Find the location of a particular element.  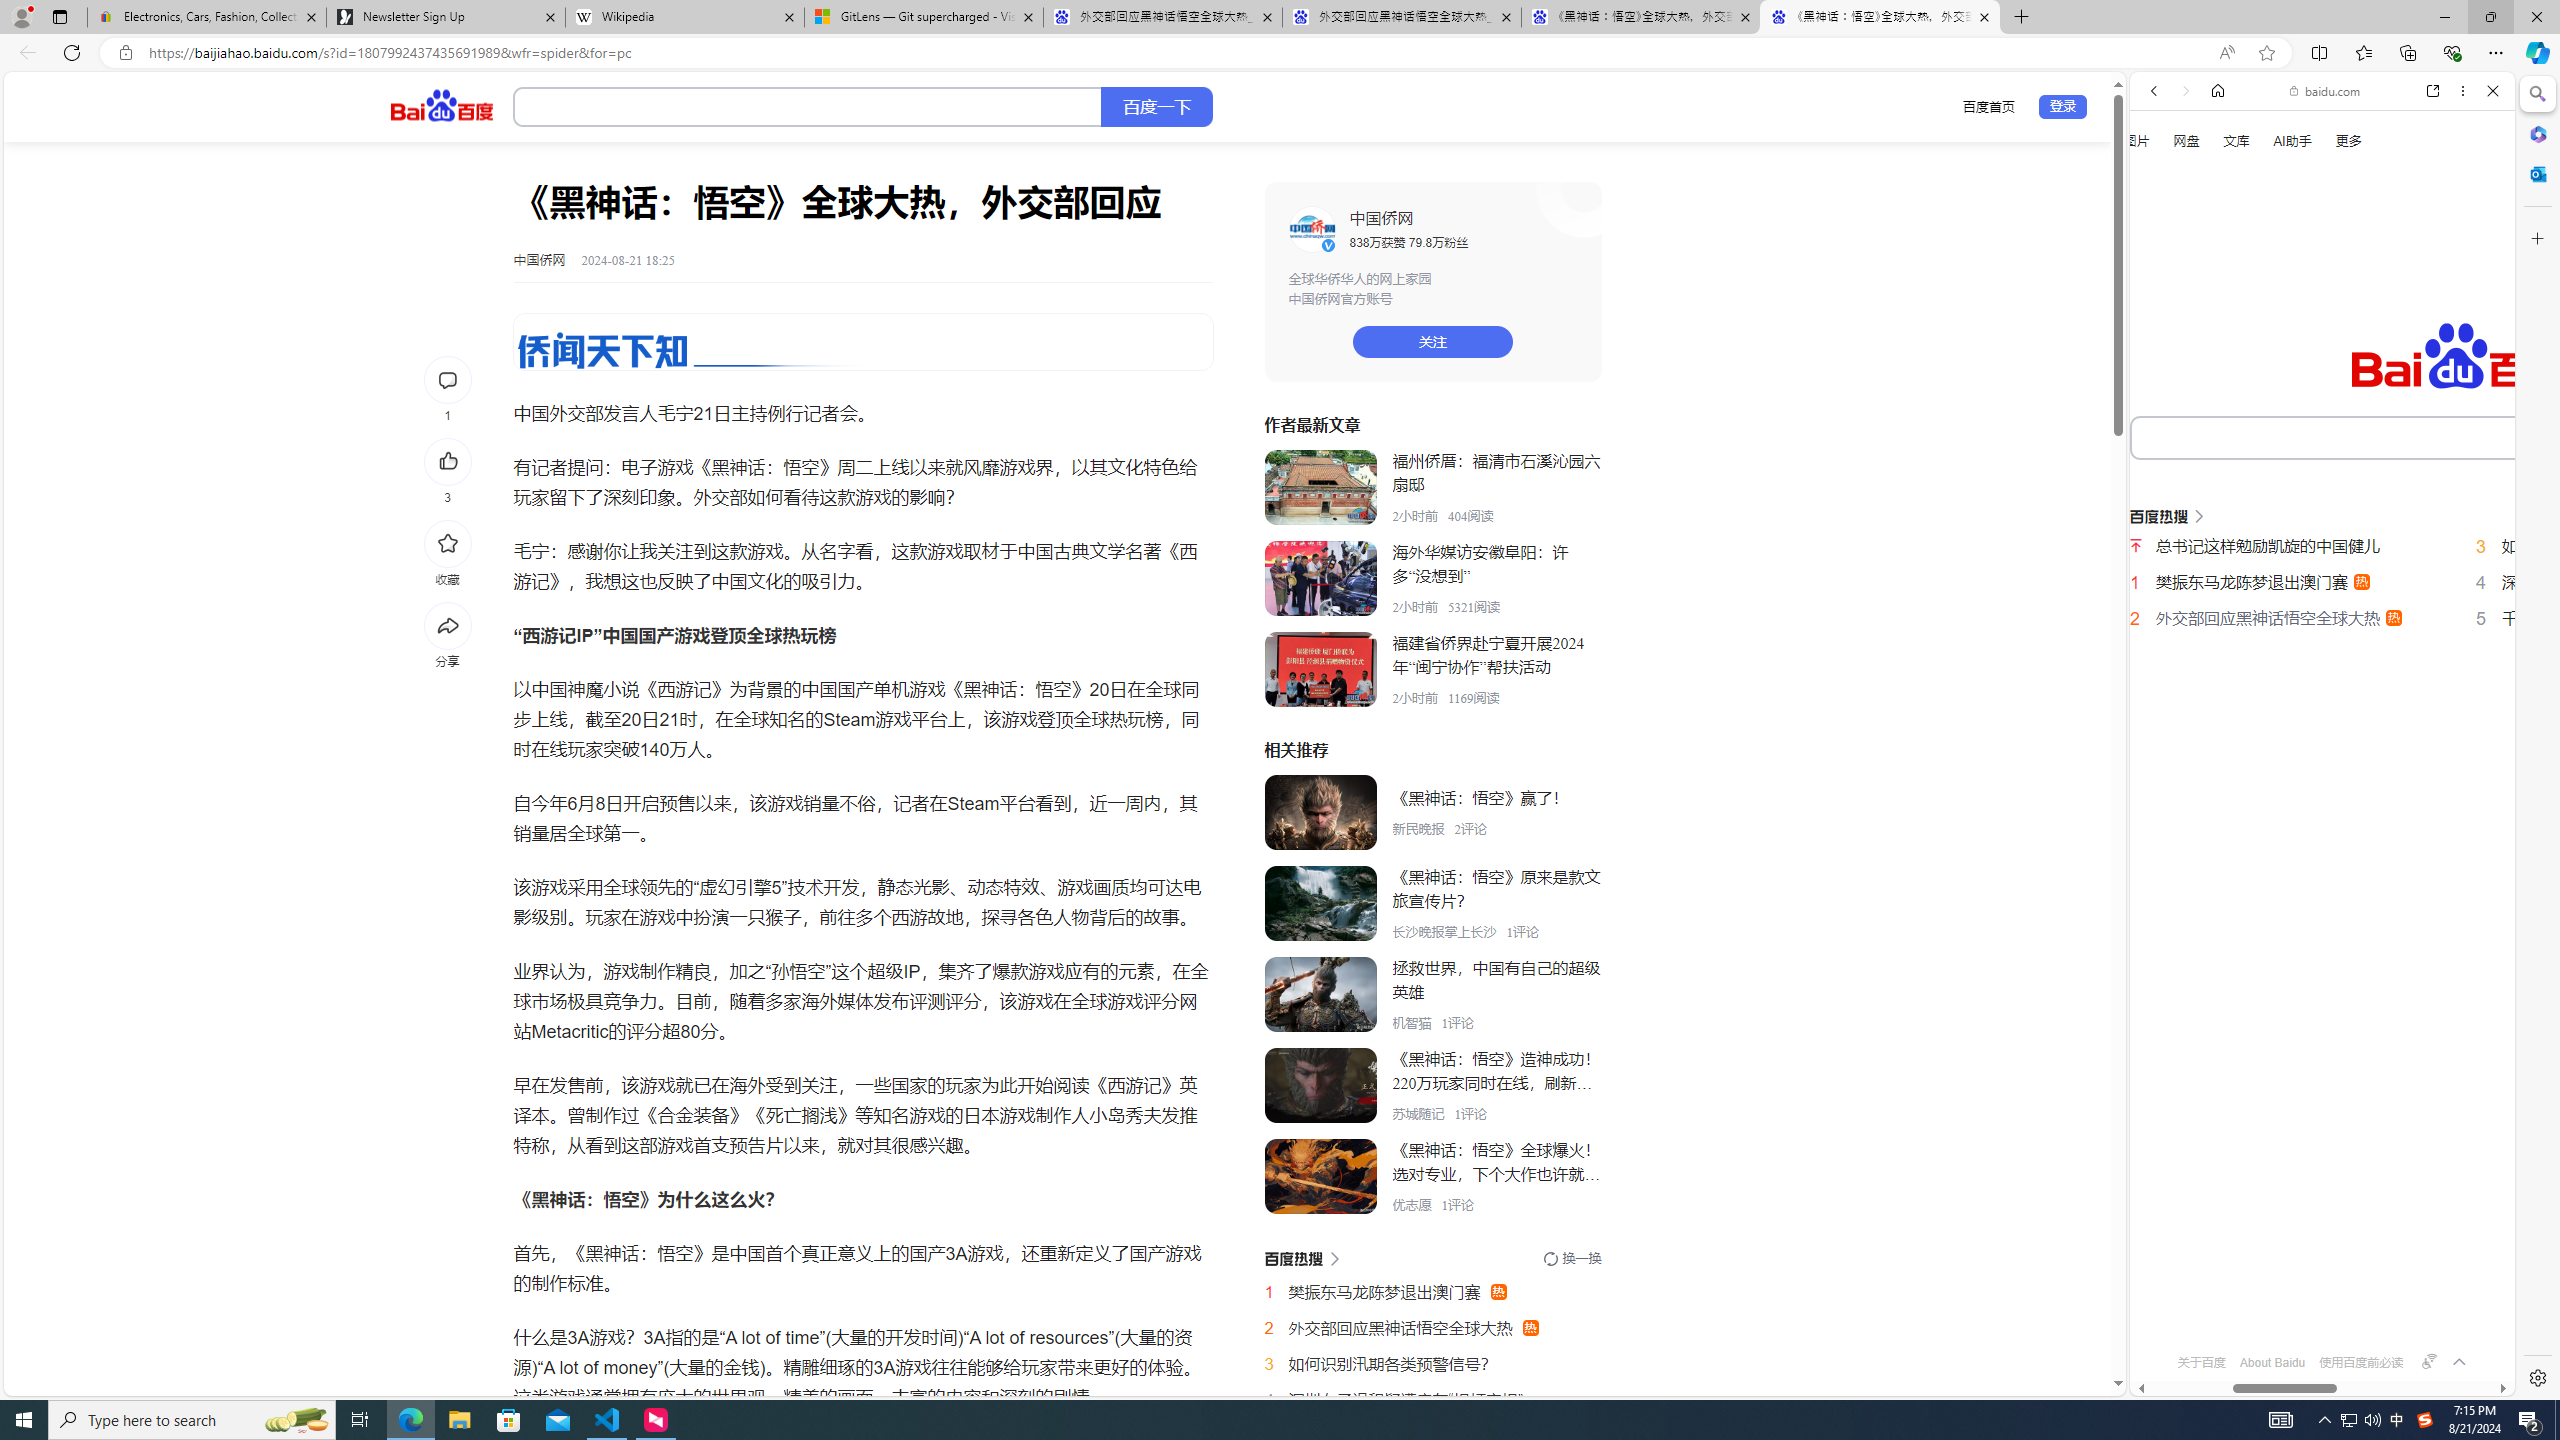

Cambridge Dictionary is located at coordinates (2314, 698).